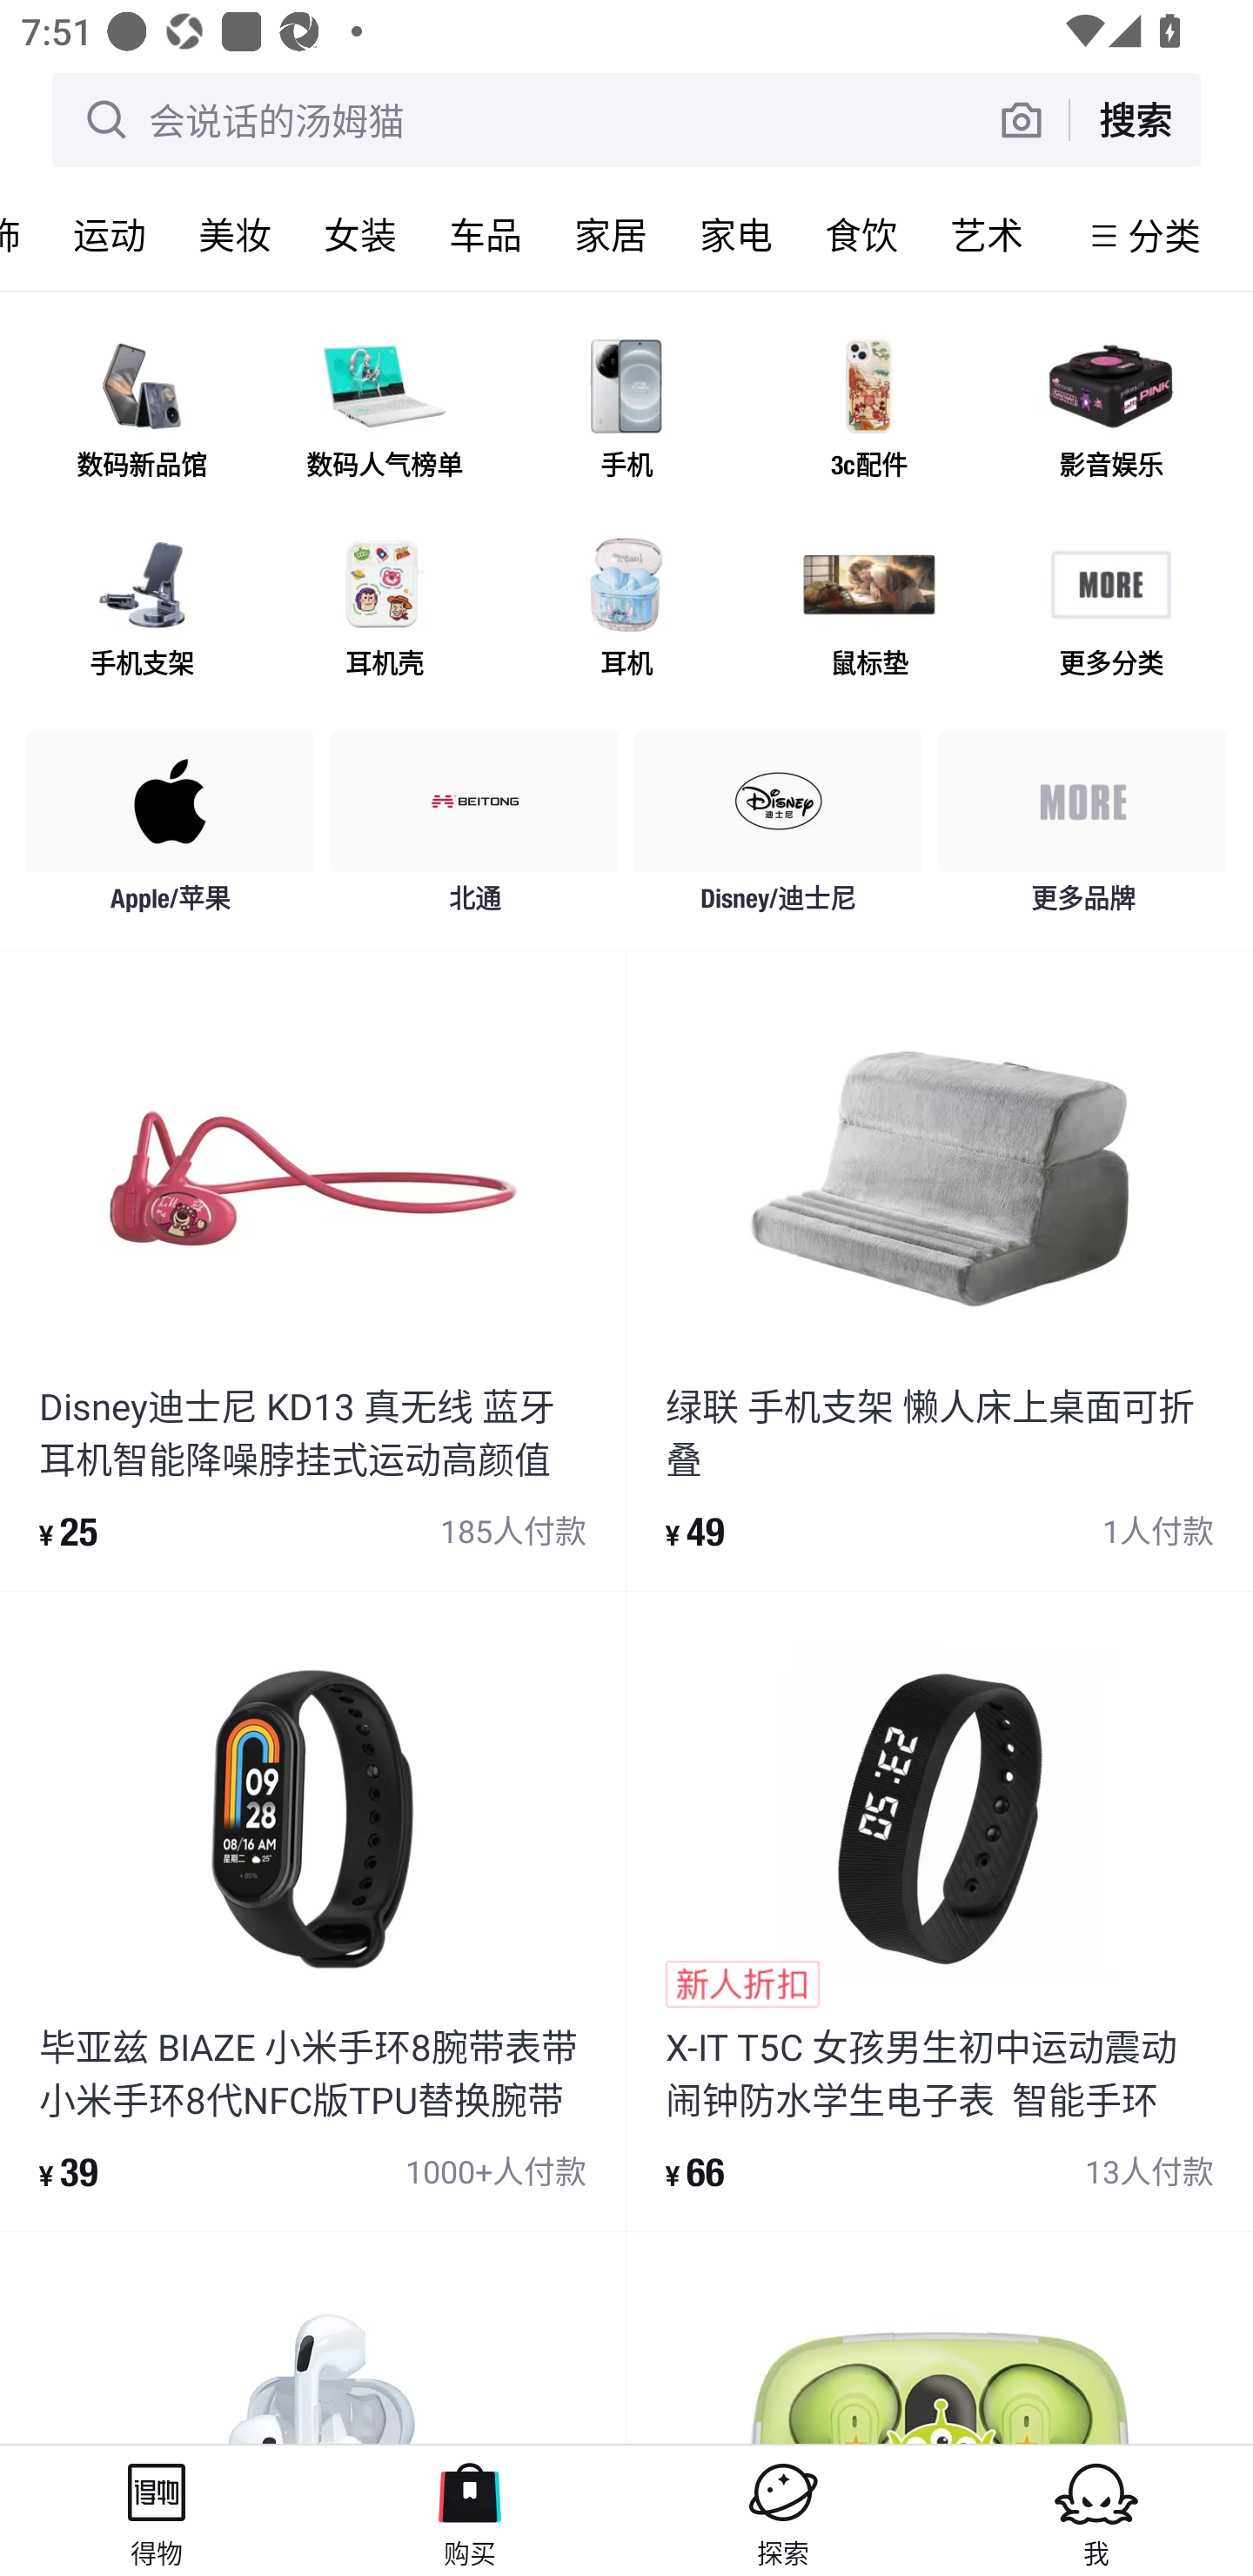 The height and width of the screenshot is (2576, 1253). I want to click on 购买, so click(470, 2510).